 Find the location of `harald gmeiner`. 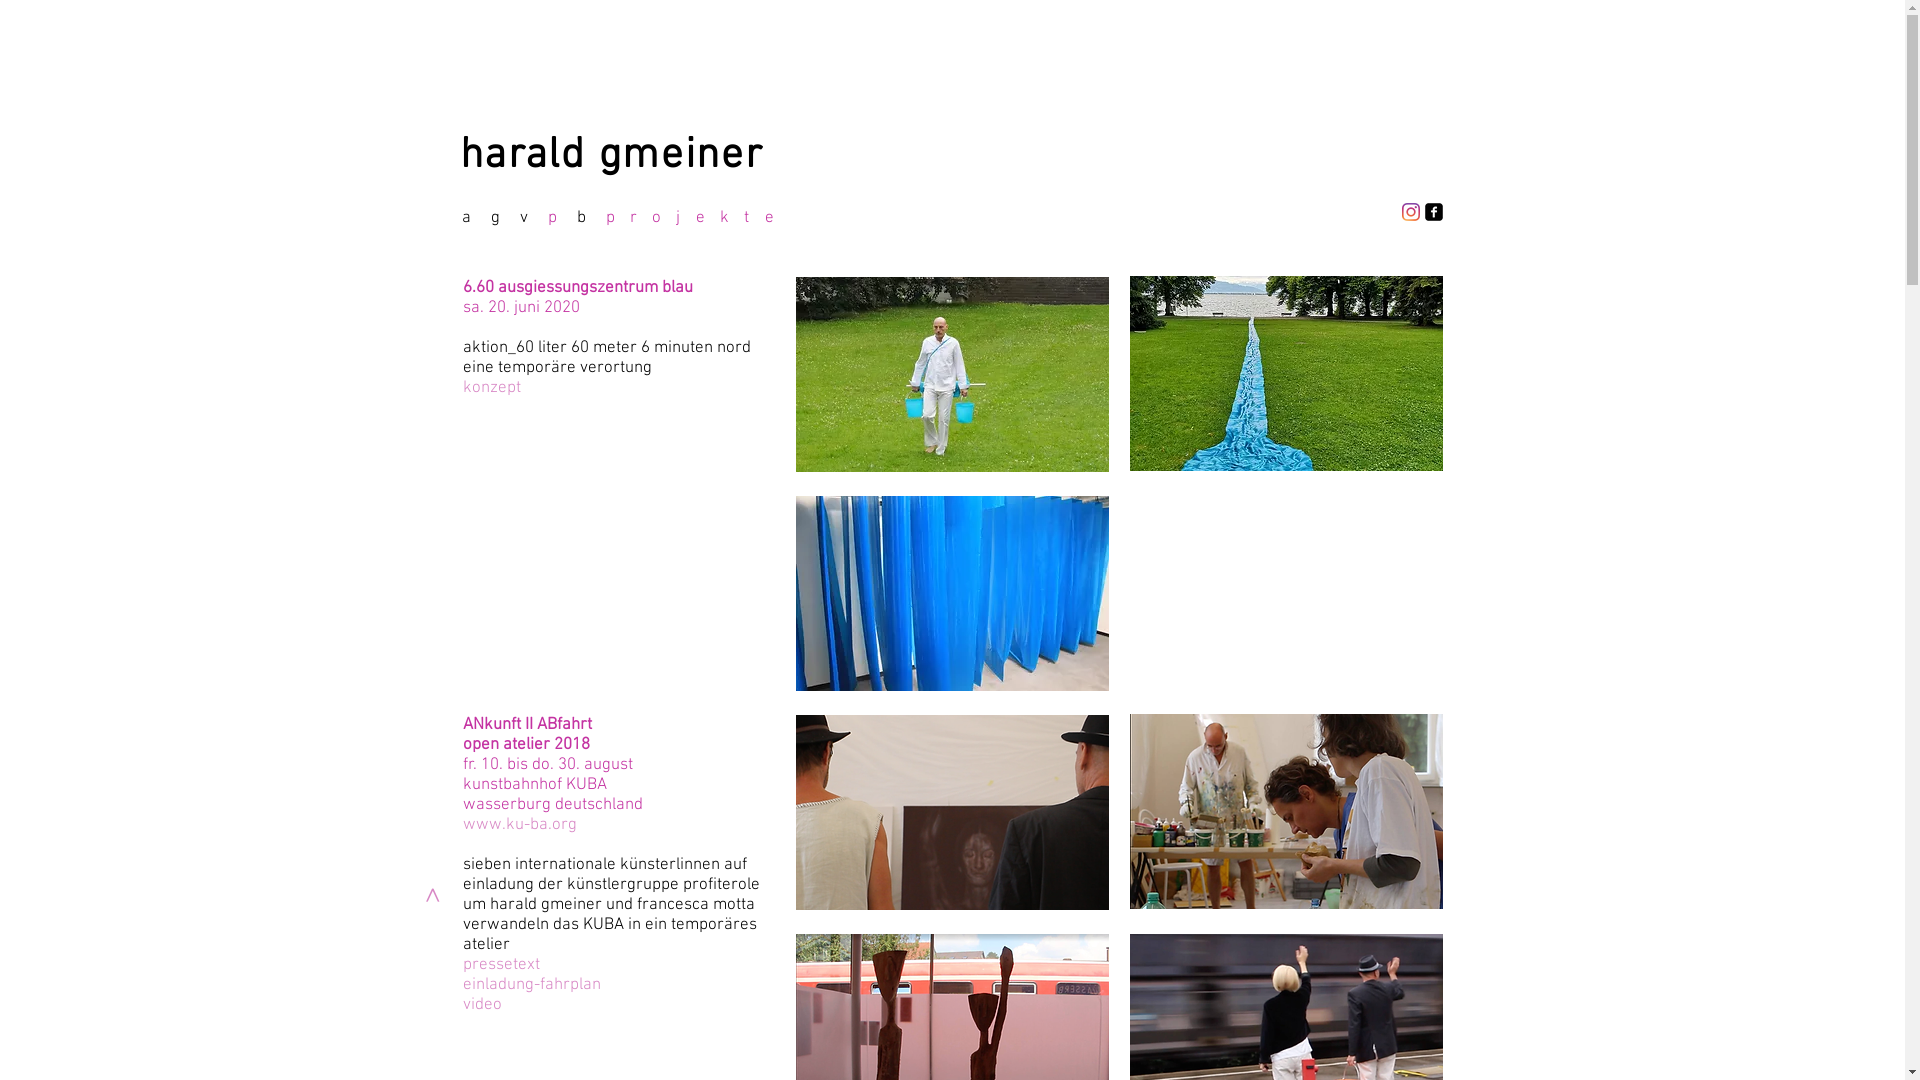

harald gmeiner is located at coordinates (612, 156).